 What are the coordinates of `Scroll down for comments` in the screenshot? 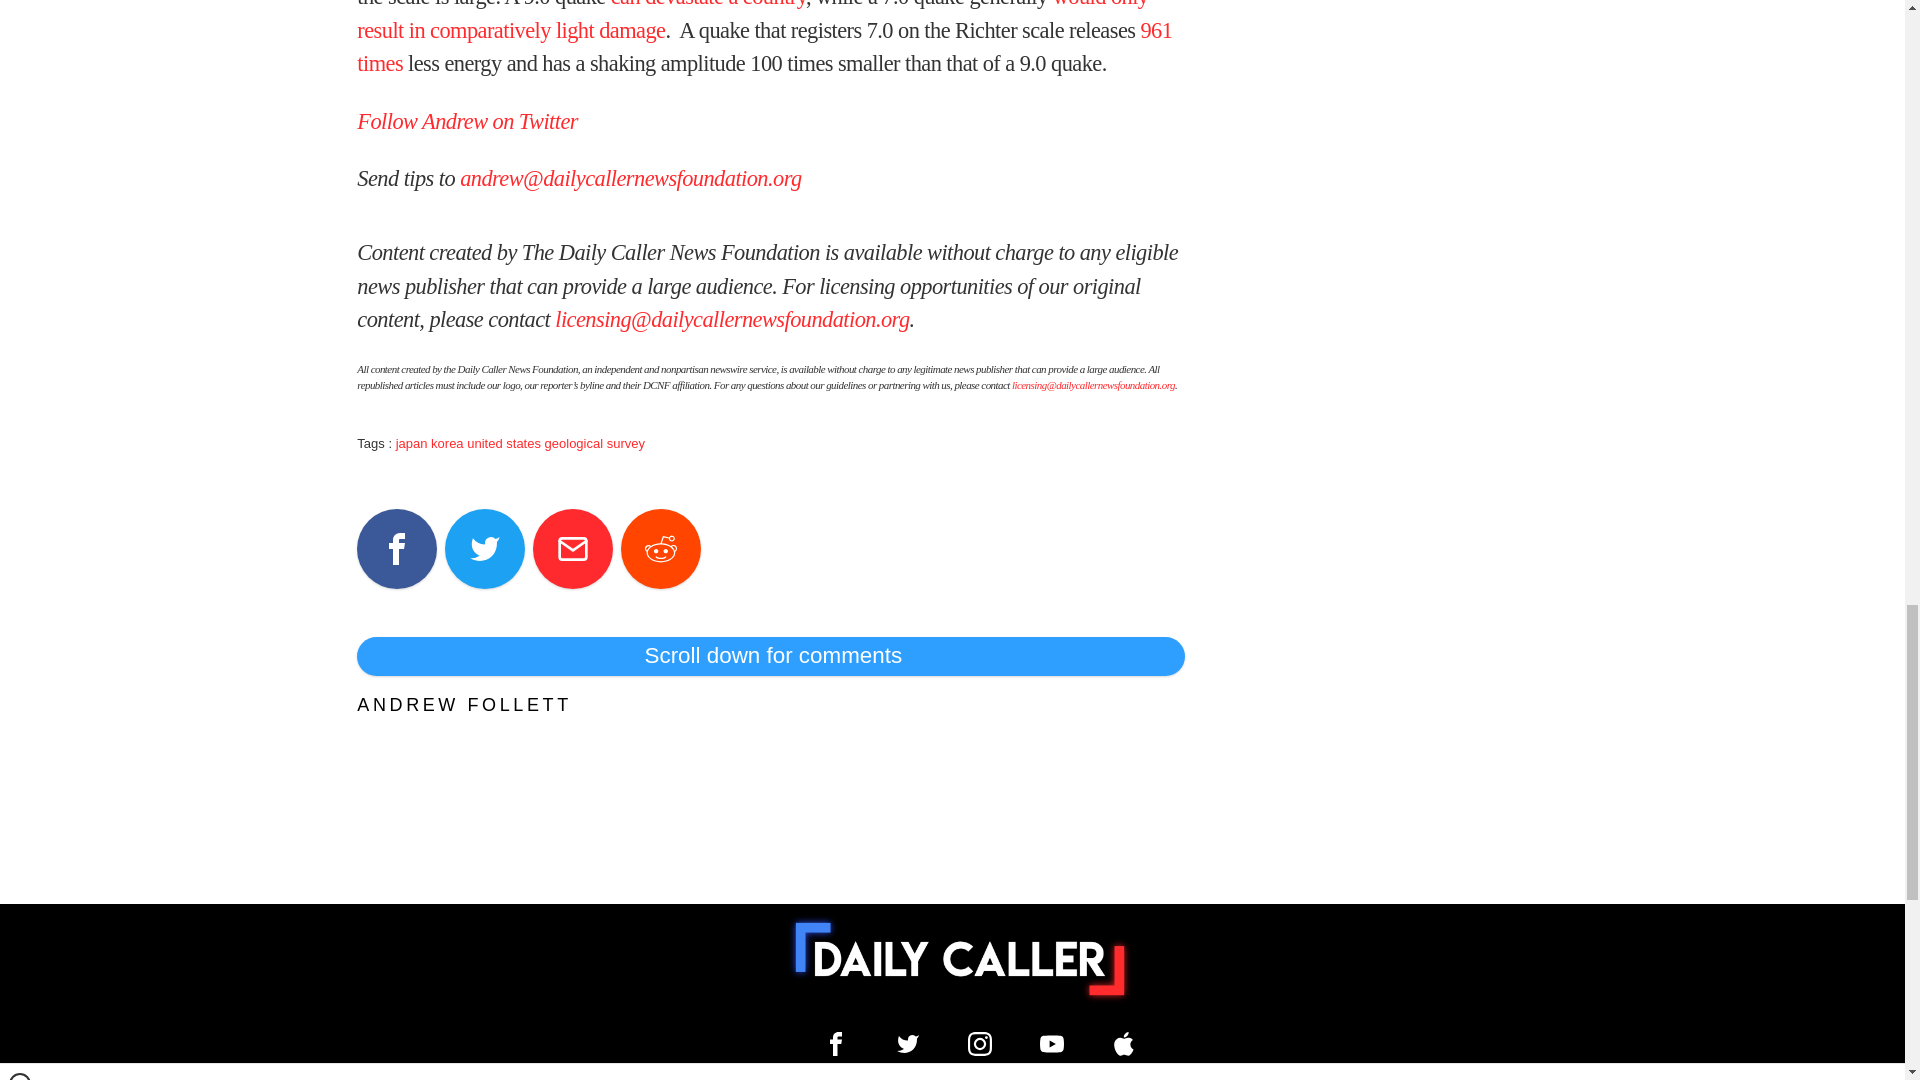 It's located at (770, 656).